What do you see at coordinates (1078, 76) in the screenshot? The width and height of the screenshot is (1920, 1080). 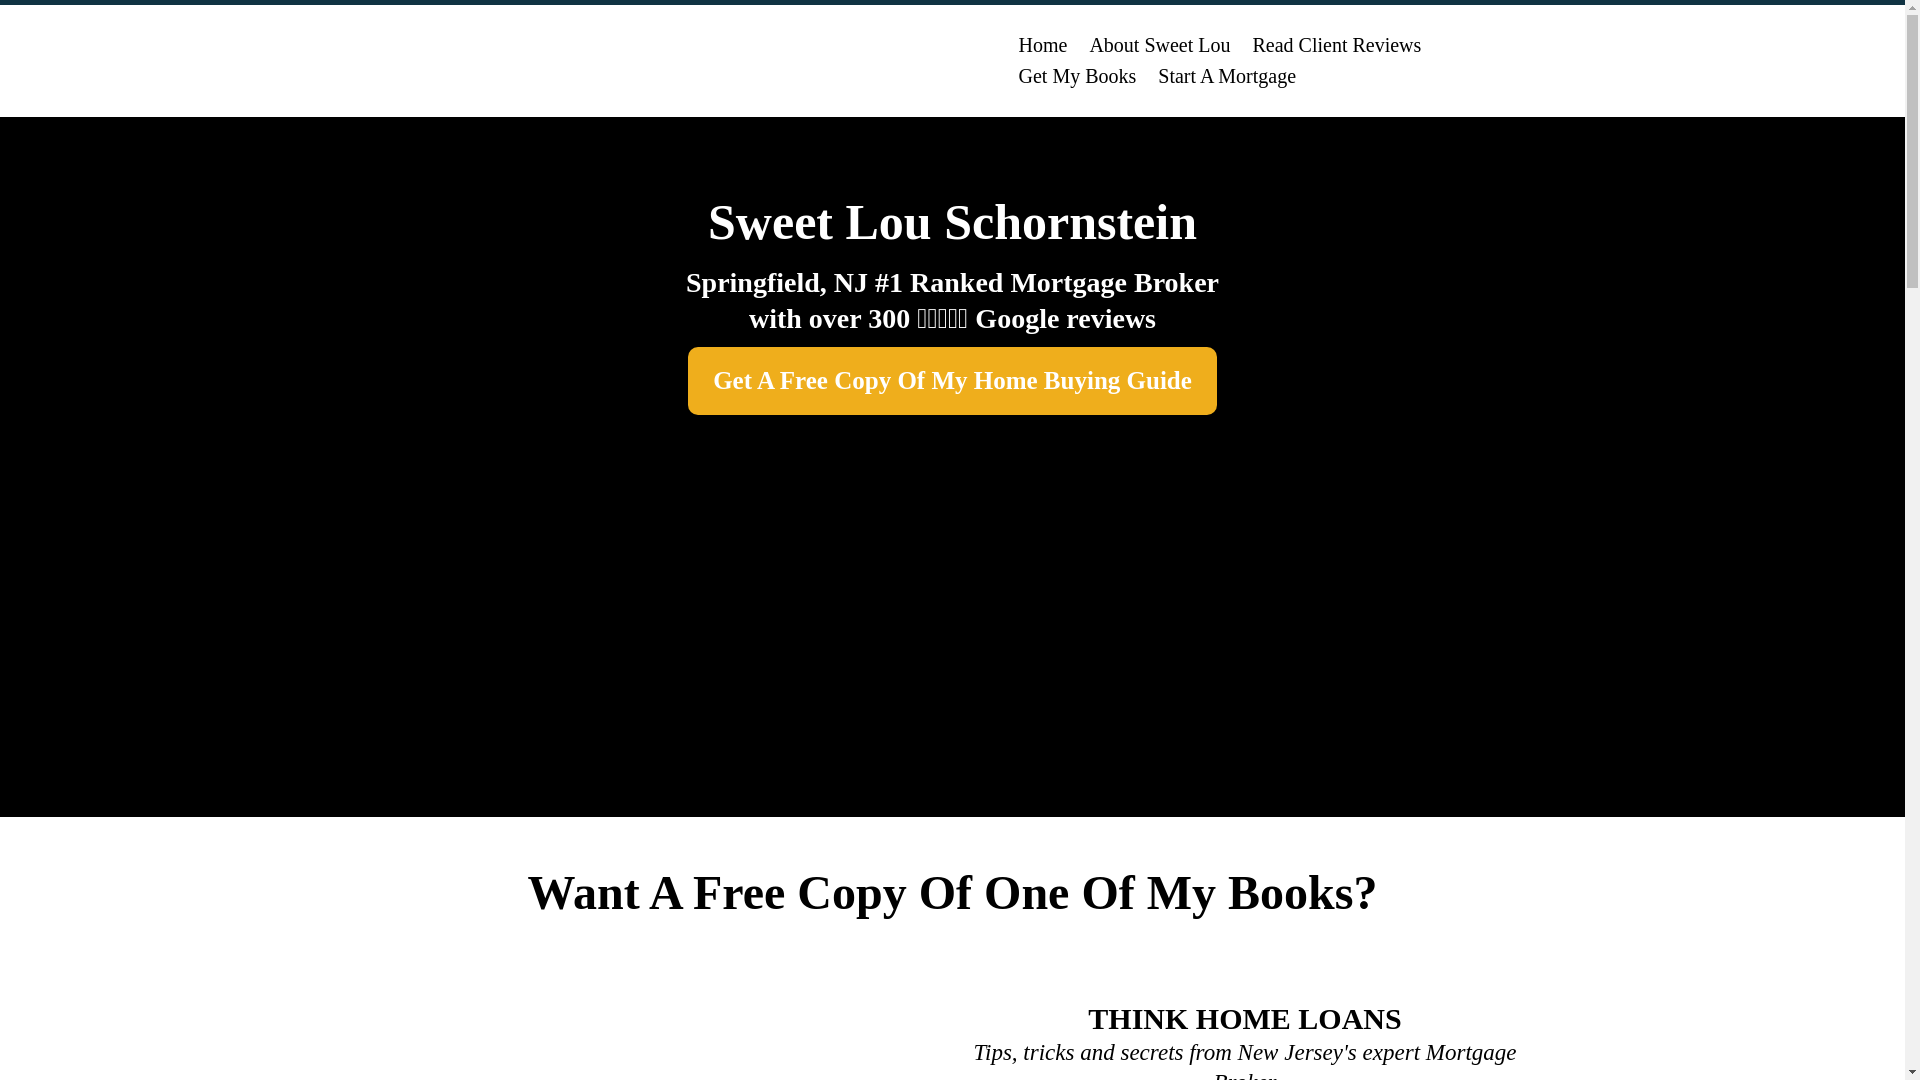 I see `Get My Books` at bounding box center [1078, 76].